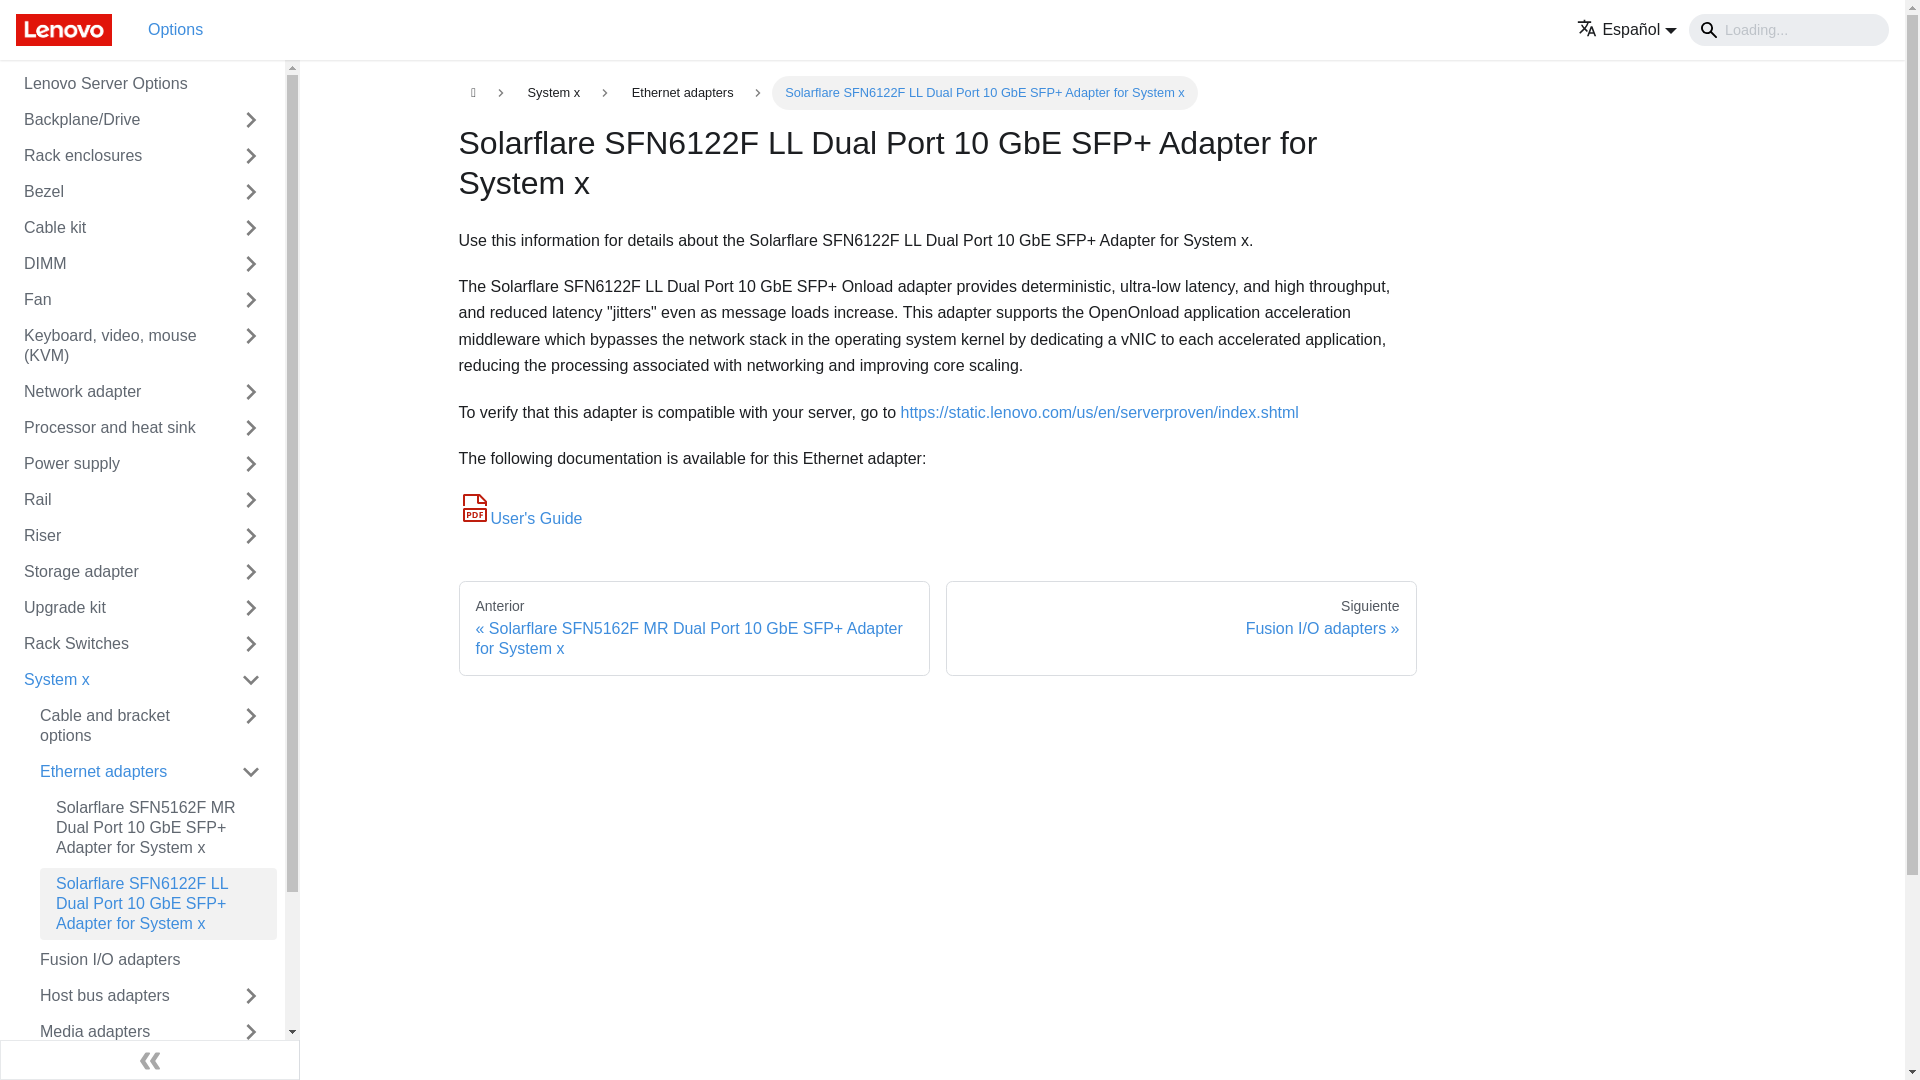 The image size is (1920, 1080). I want to click on DIMM, so click(114, 264).